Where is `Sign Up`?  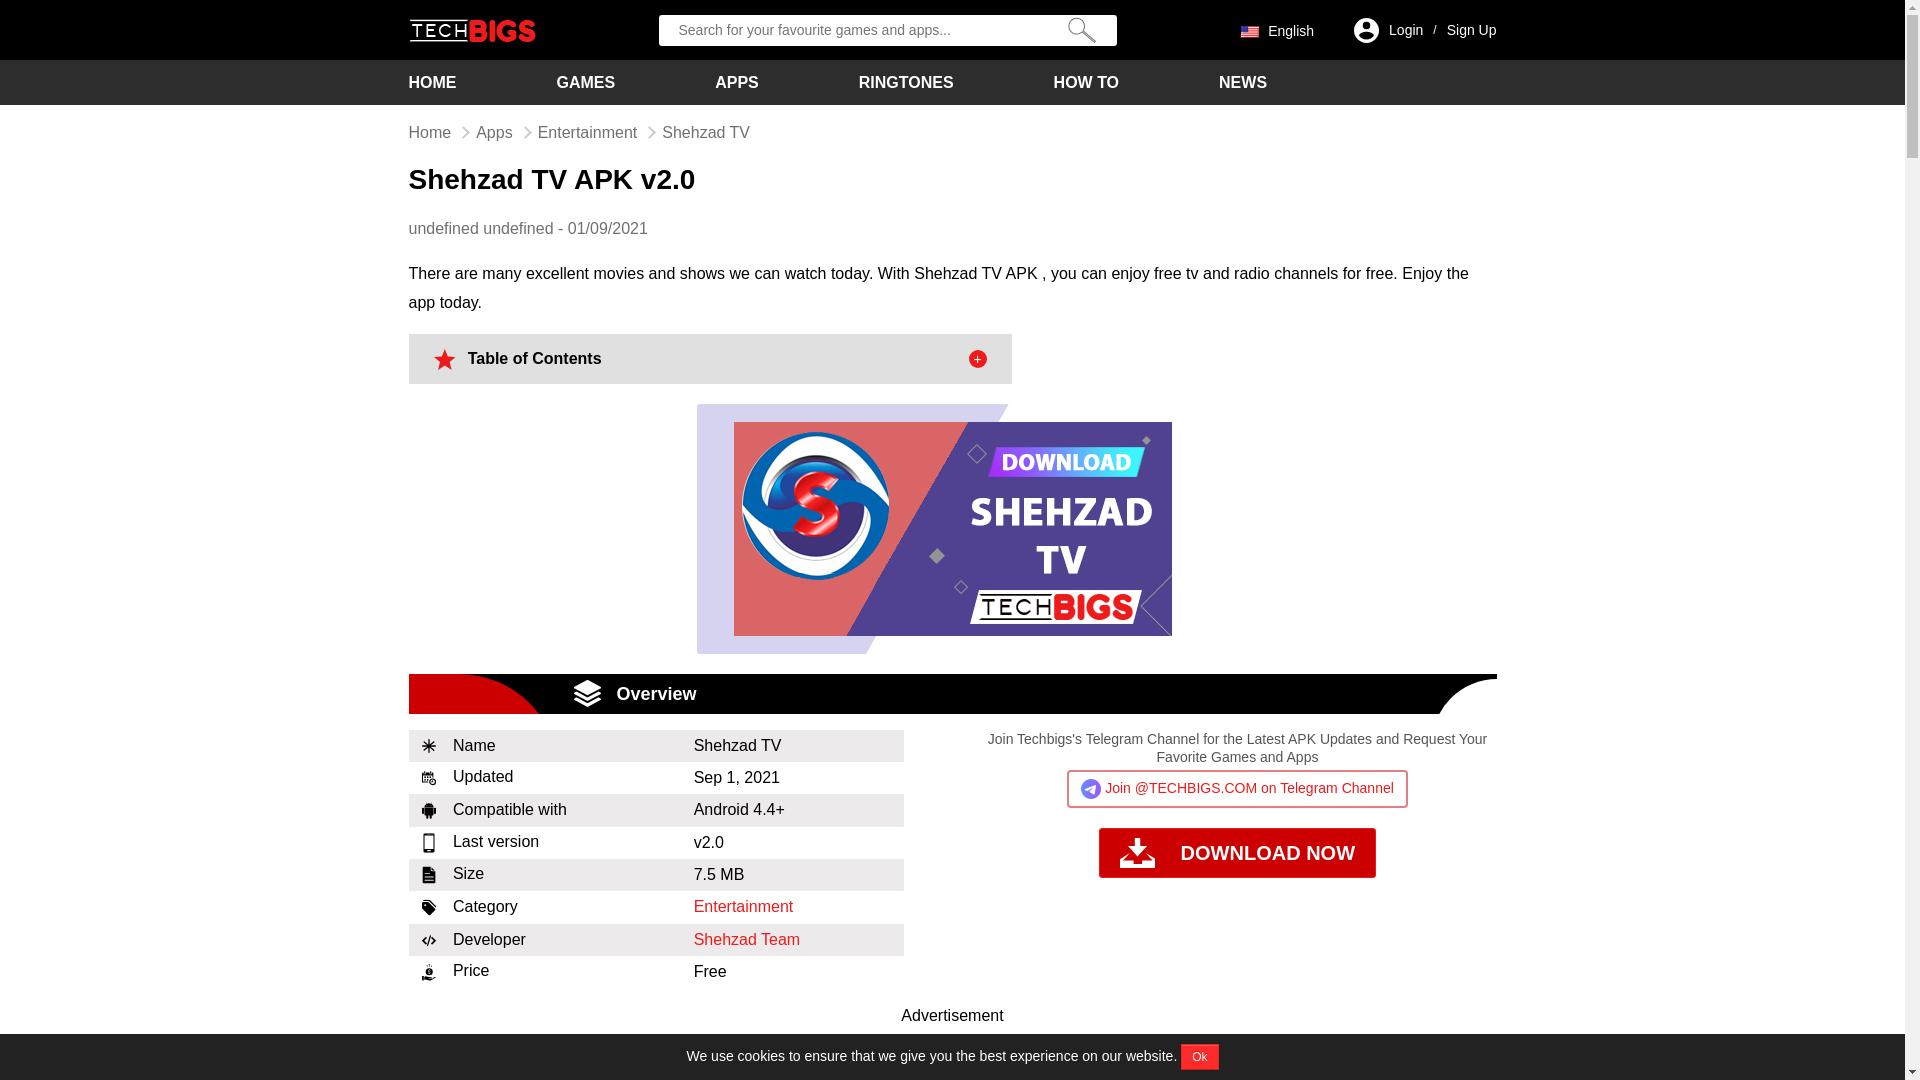
Sign Up is located at coordinates (1472, 30).